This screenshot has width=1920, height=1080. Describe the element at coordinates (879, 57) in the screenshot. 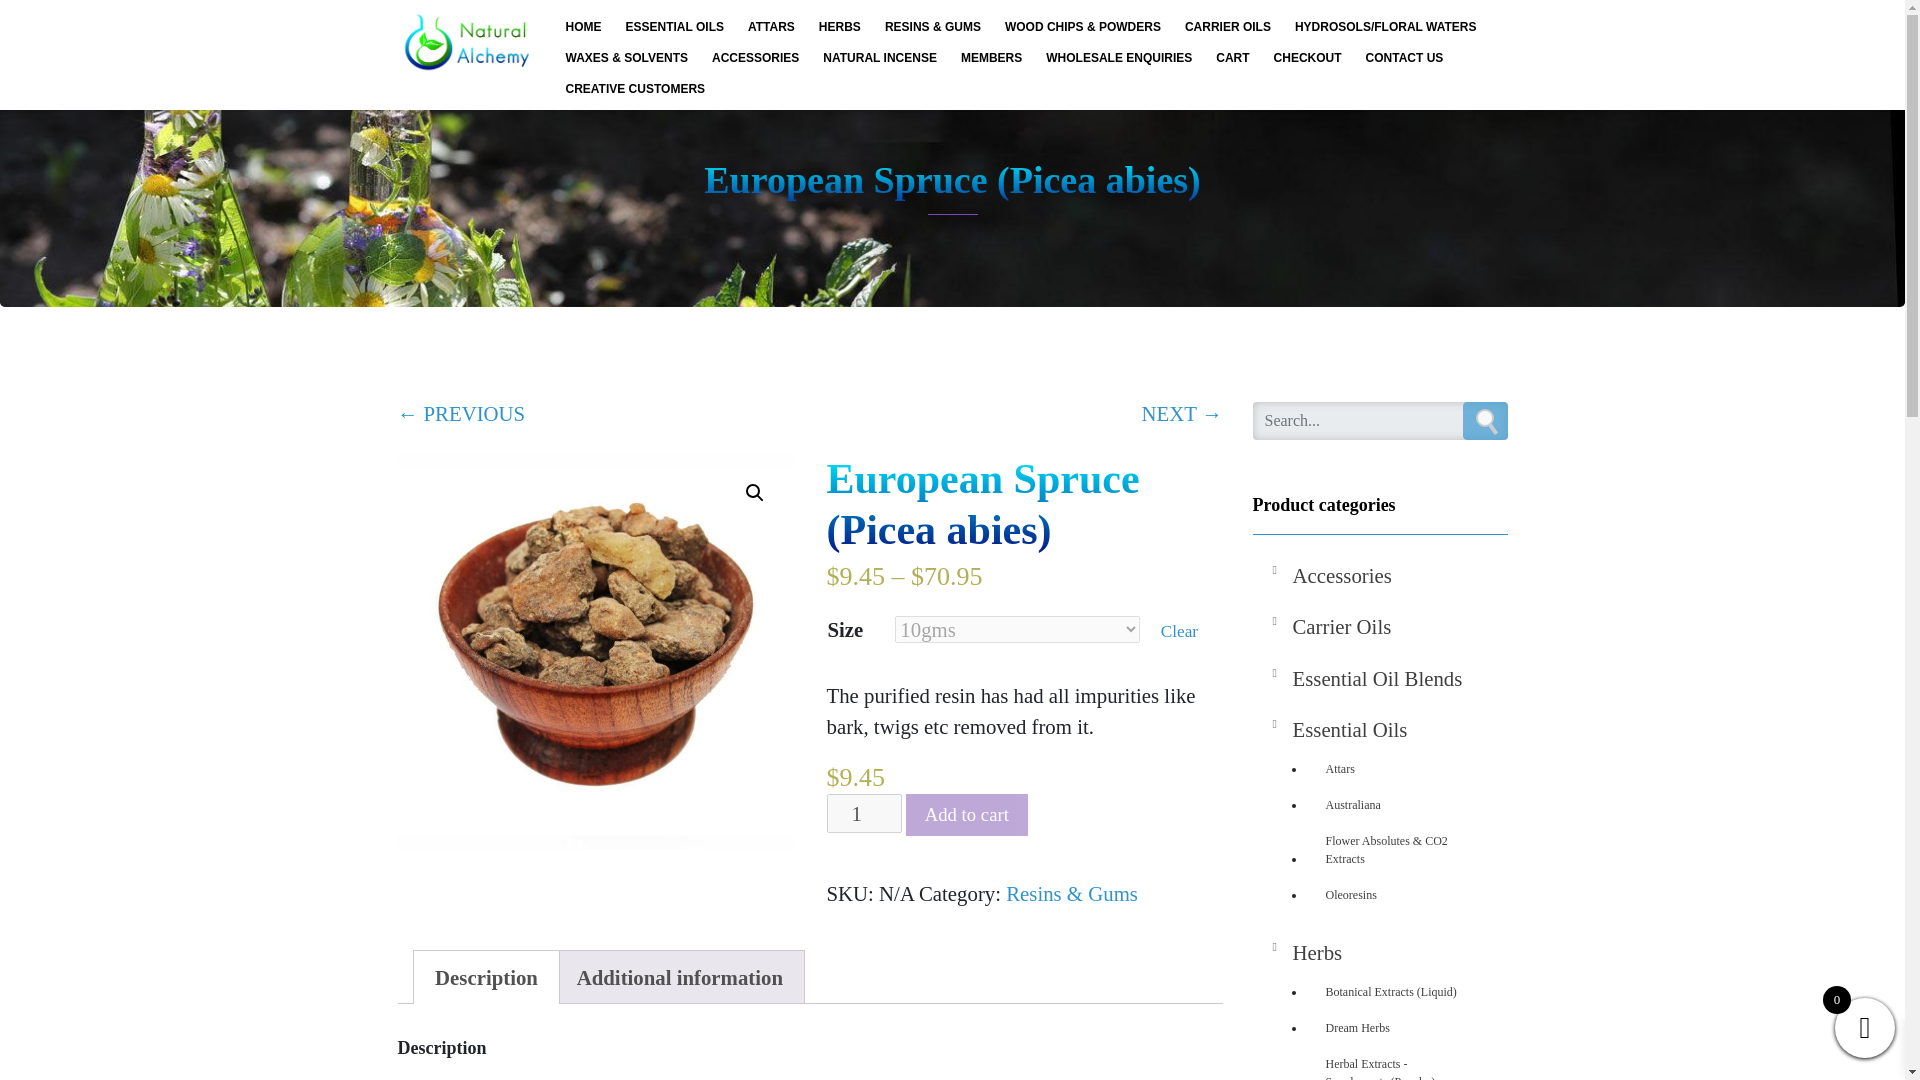

I see `NATURAL INCENSE` at that location.